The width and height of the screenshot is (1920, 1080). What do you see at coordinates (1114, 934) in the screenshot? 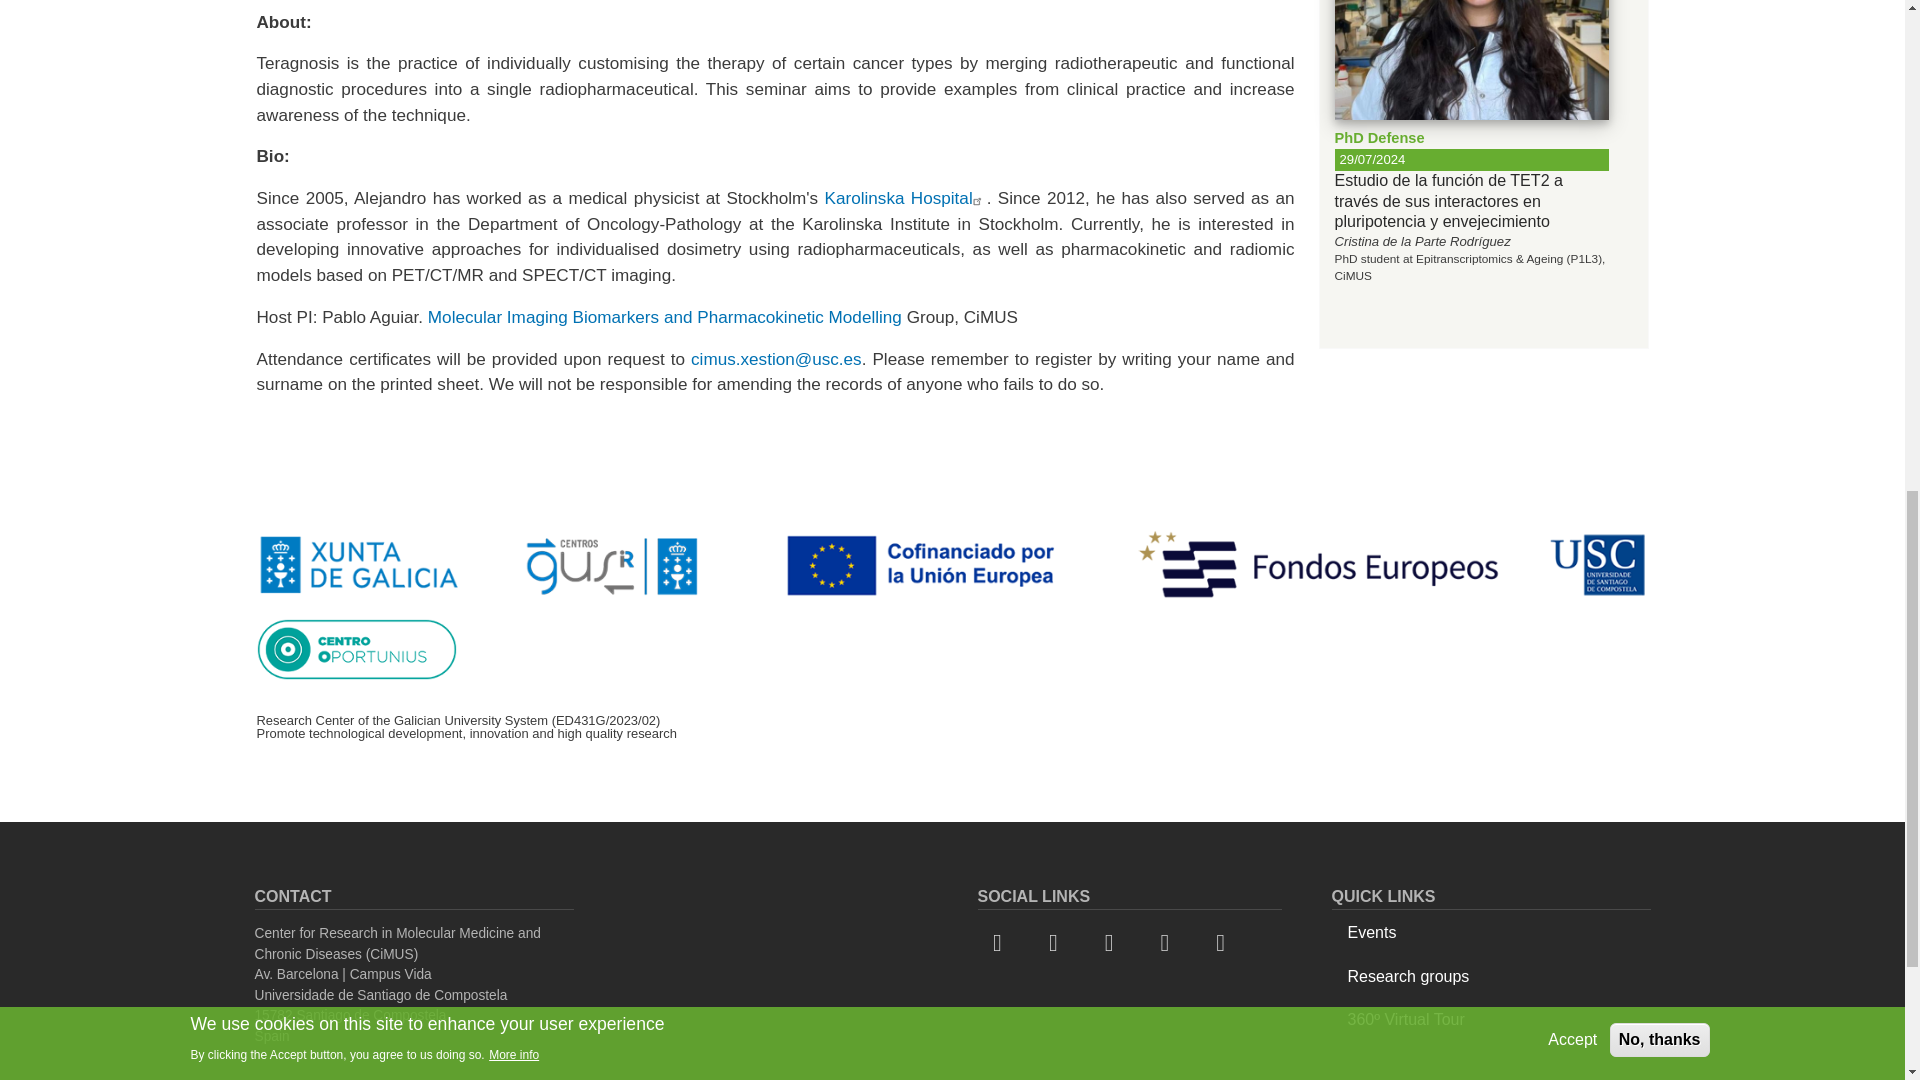
I see `Linkedin` at bounding box center [1114, 934].